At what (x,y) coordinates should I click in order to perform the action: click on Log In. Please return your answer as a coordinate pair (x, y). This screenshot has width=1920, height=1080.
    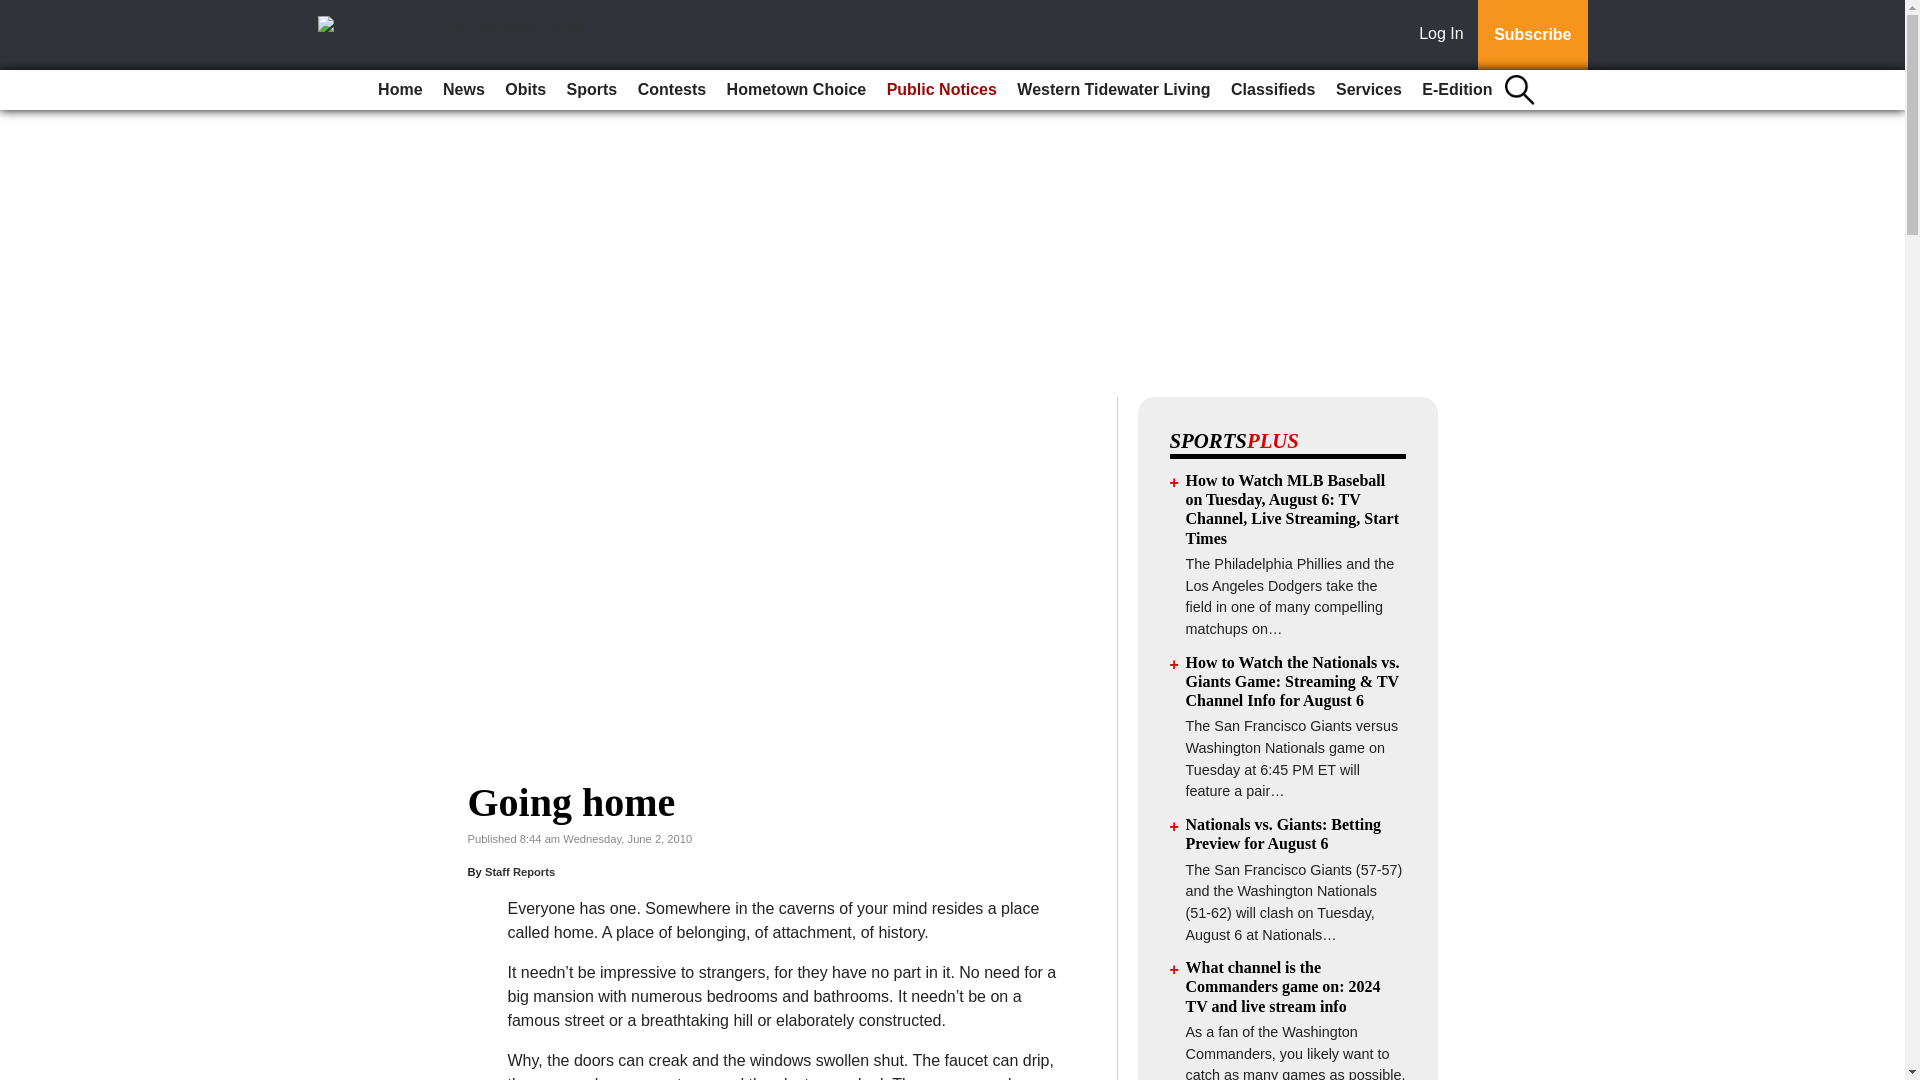
    Looking at the image, I should click on (1445, 35).